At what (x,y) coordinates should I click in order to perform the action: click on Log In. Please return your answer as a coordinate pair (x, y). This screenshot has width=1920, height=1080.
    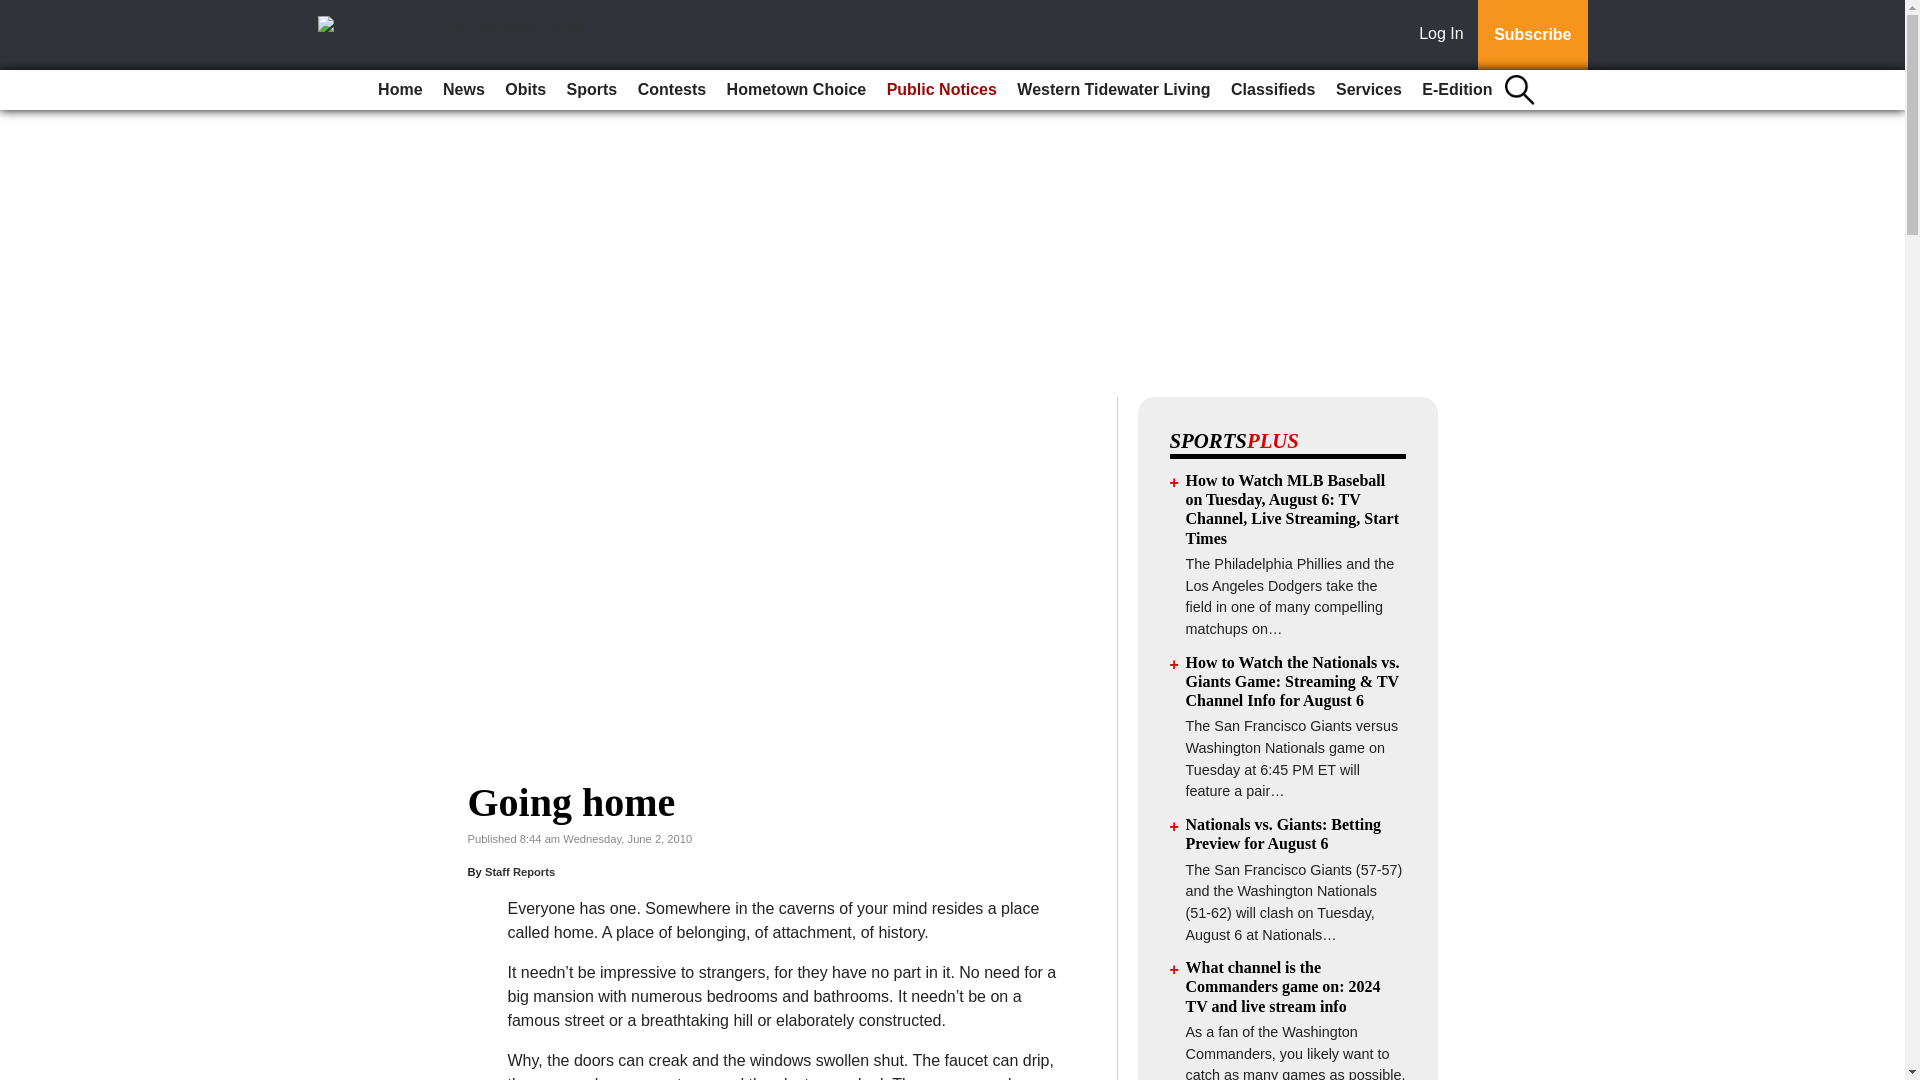
    Looking at the image, I should click on (1445, 35).